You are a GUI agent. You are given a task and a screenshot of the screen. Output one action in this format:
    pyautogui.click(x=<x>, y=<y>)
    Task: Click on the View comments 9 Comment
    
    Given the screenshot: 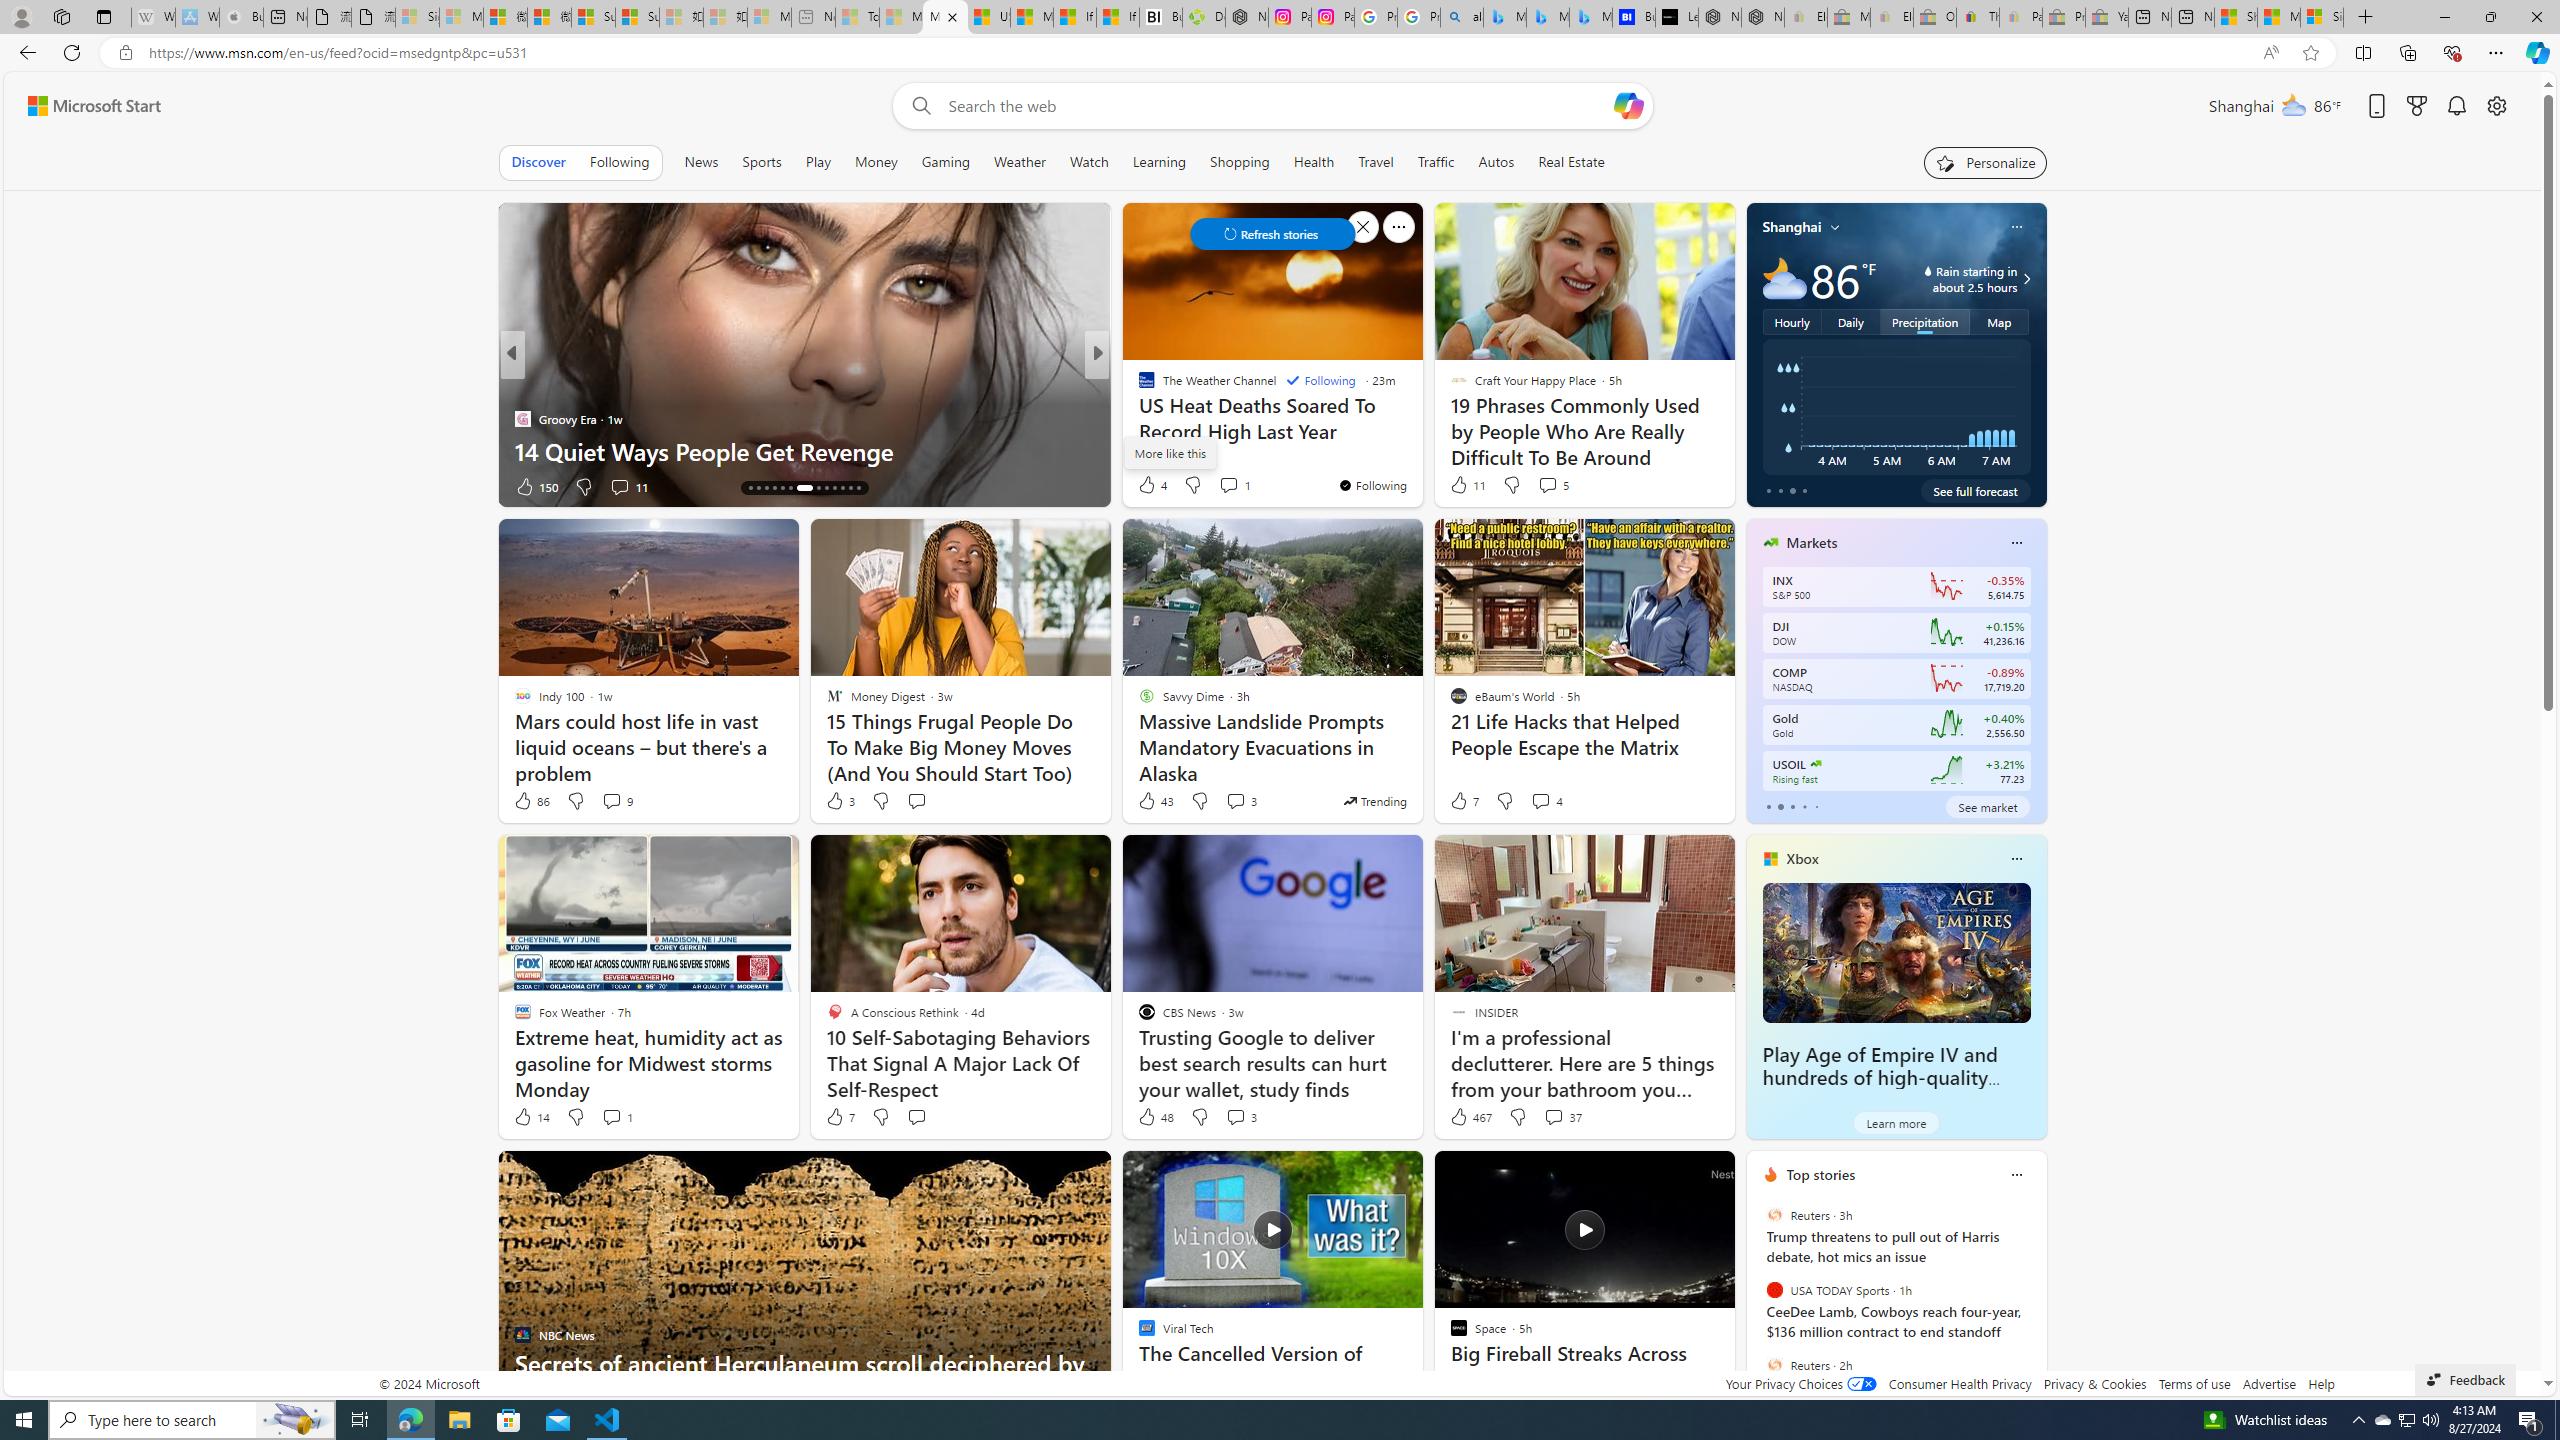 What is the action you would take?
    pyautogui.click(x=616, y=801)
    